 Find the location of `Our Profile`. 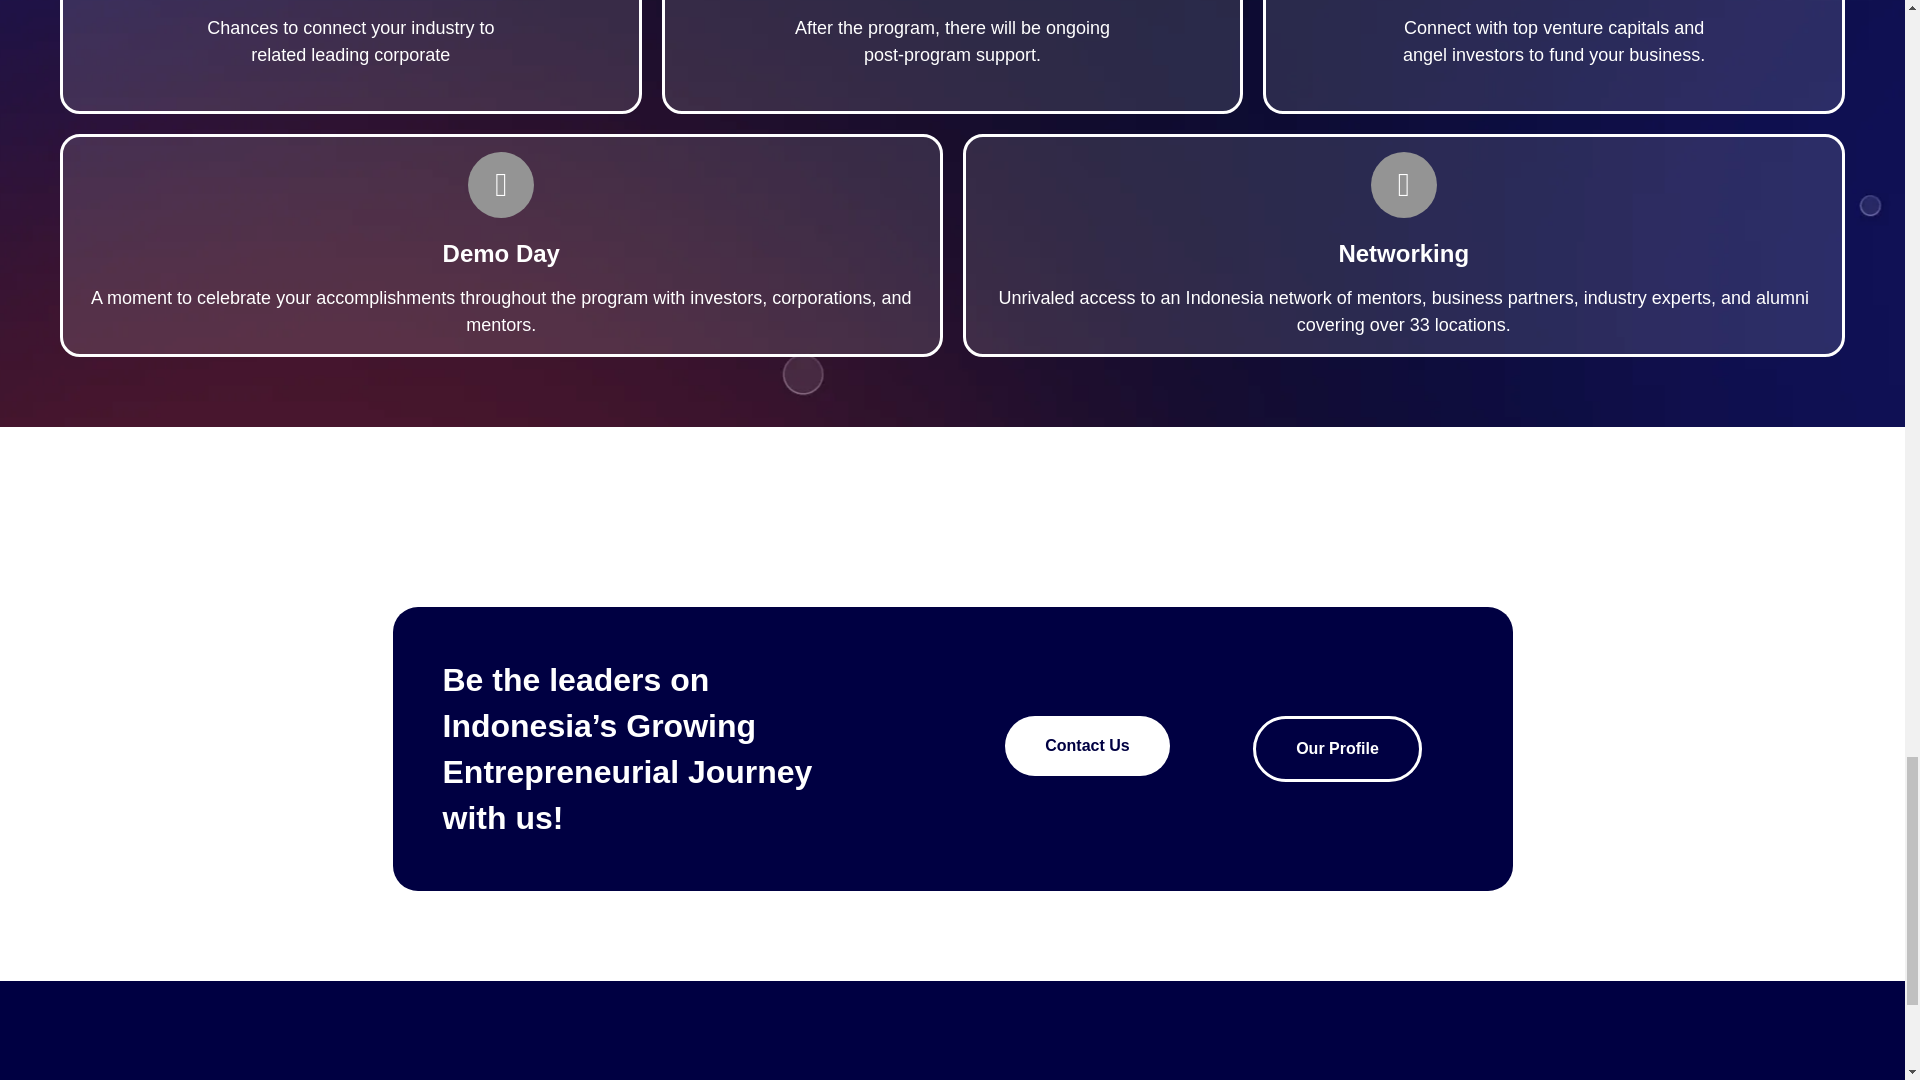

Our Profile is located at coordinates (1338, 748).